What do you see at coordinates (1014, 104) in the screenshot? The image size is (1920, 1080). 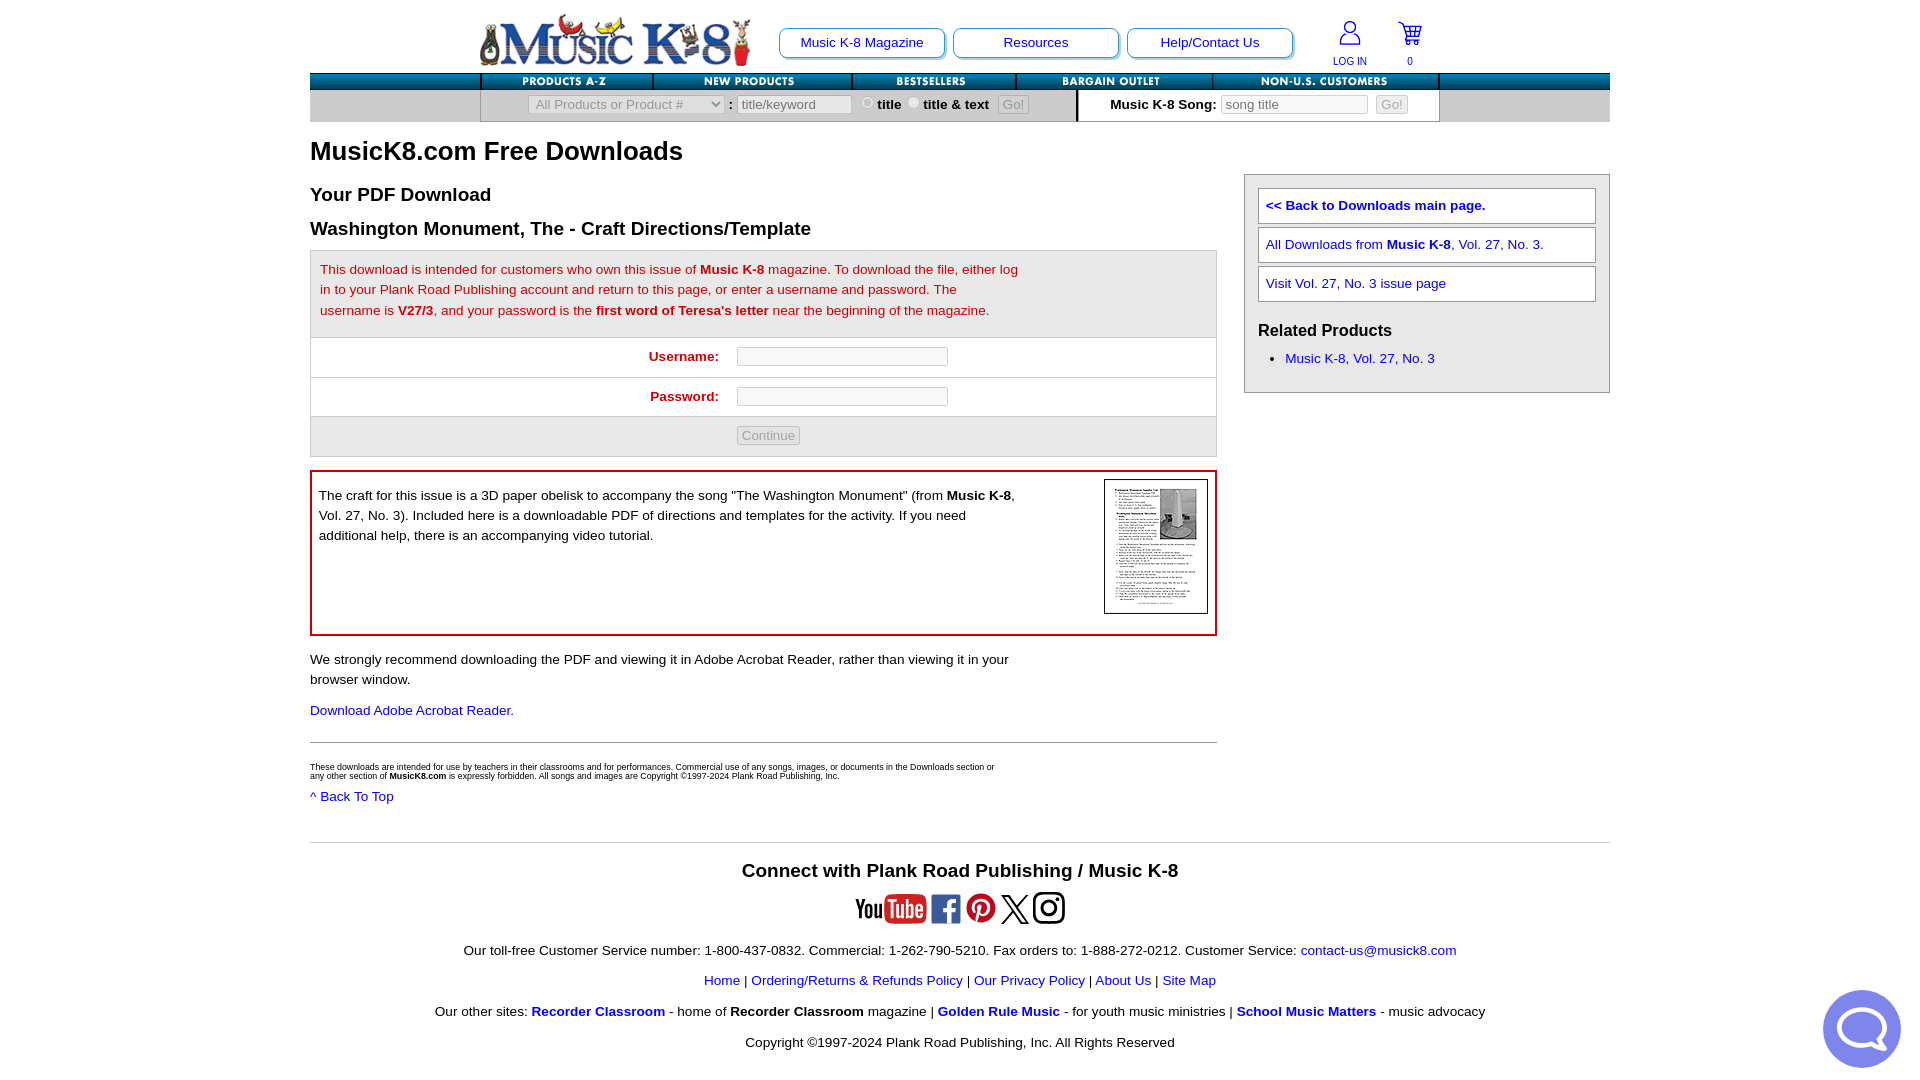 I see `Go!` at bounding box center [1014, 104].